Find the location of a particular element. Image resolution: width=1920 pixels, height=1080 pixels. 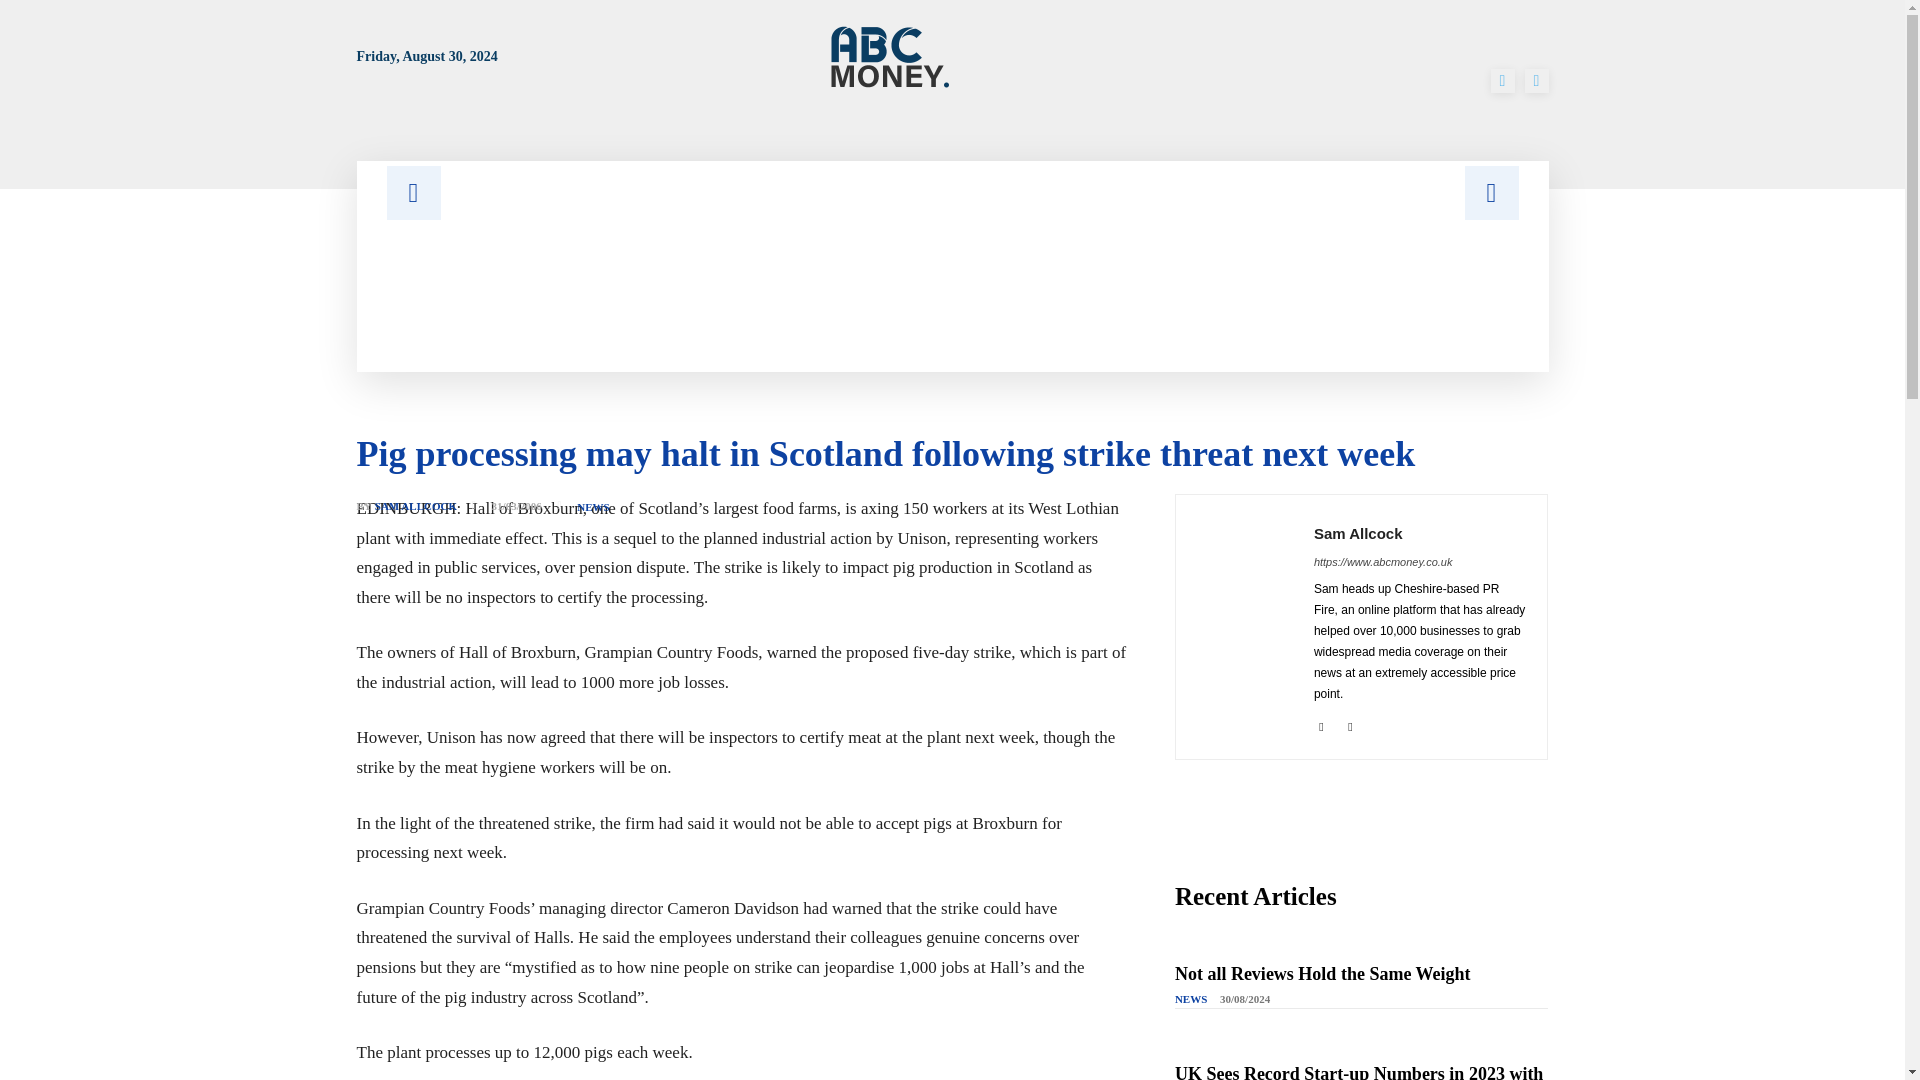

Not all Reviews Hold the Same Weight is located at coordinates (1322, 974).